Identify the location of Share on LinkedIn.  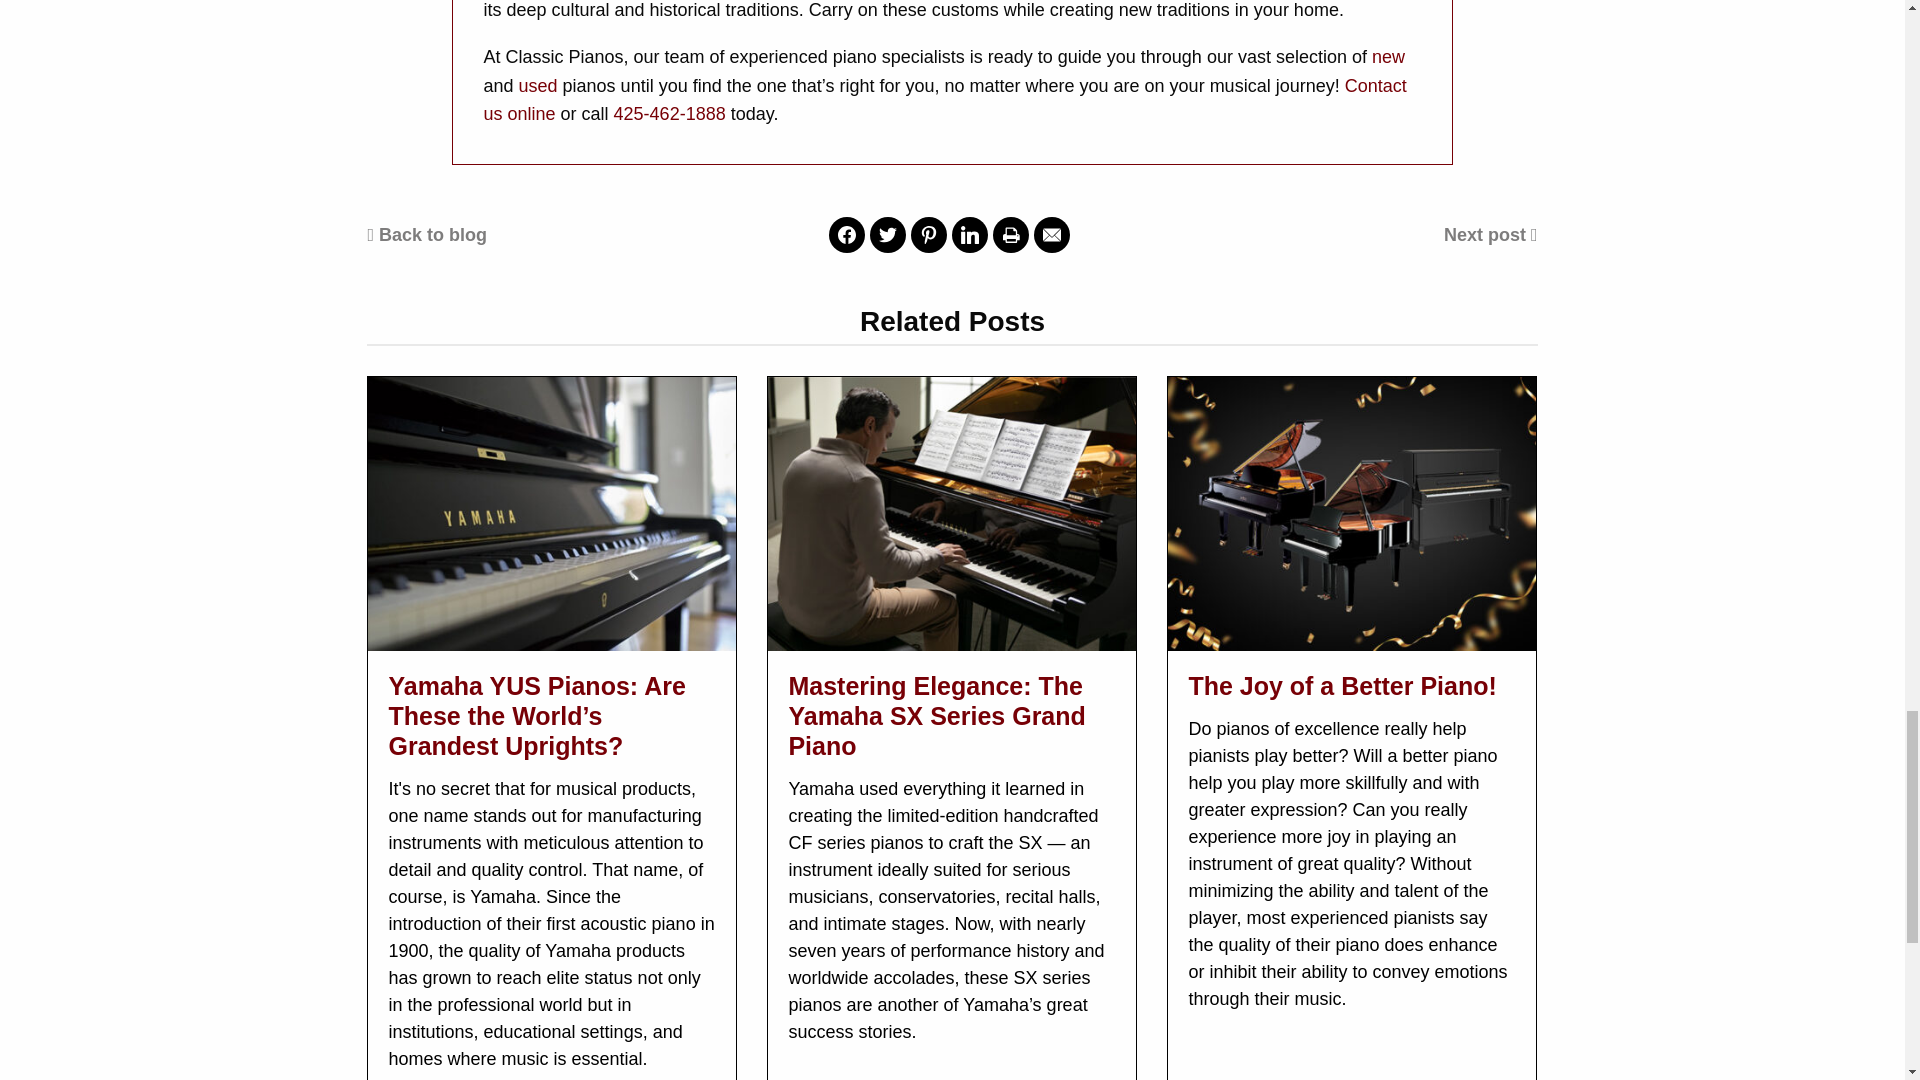
(970, 234).